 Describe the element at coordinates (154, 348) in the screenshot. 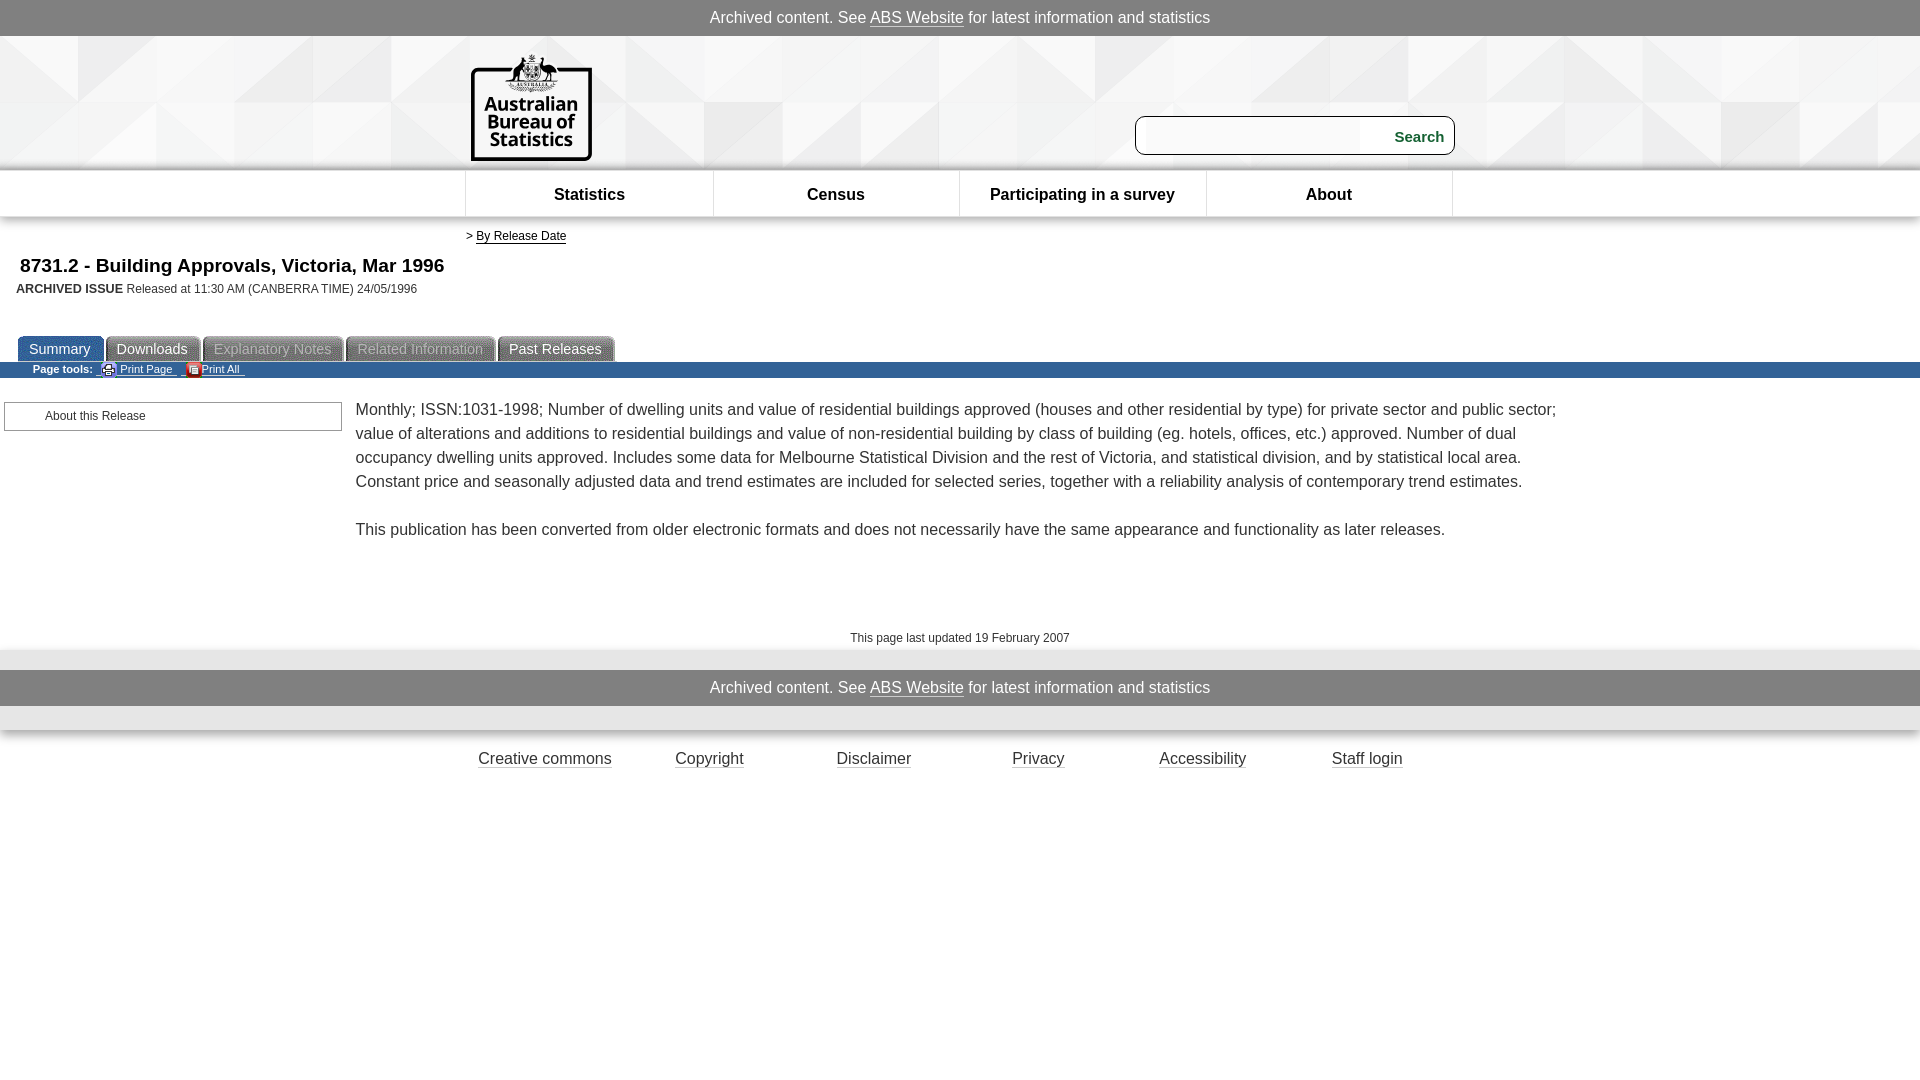

I see `Downloads` at that location.